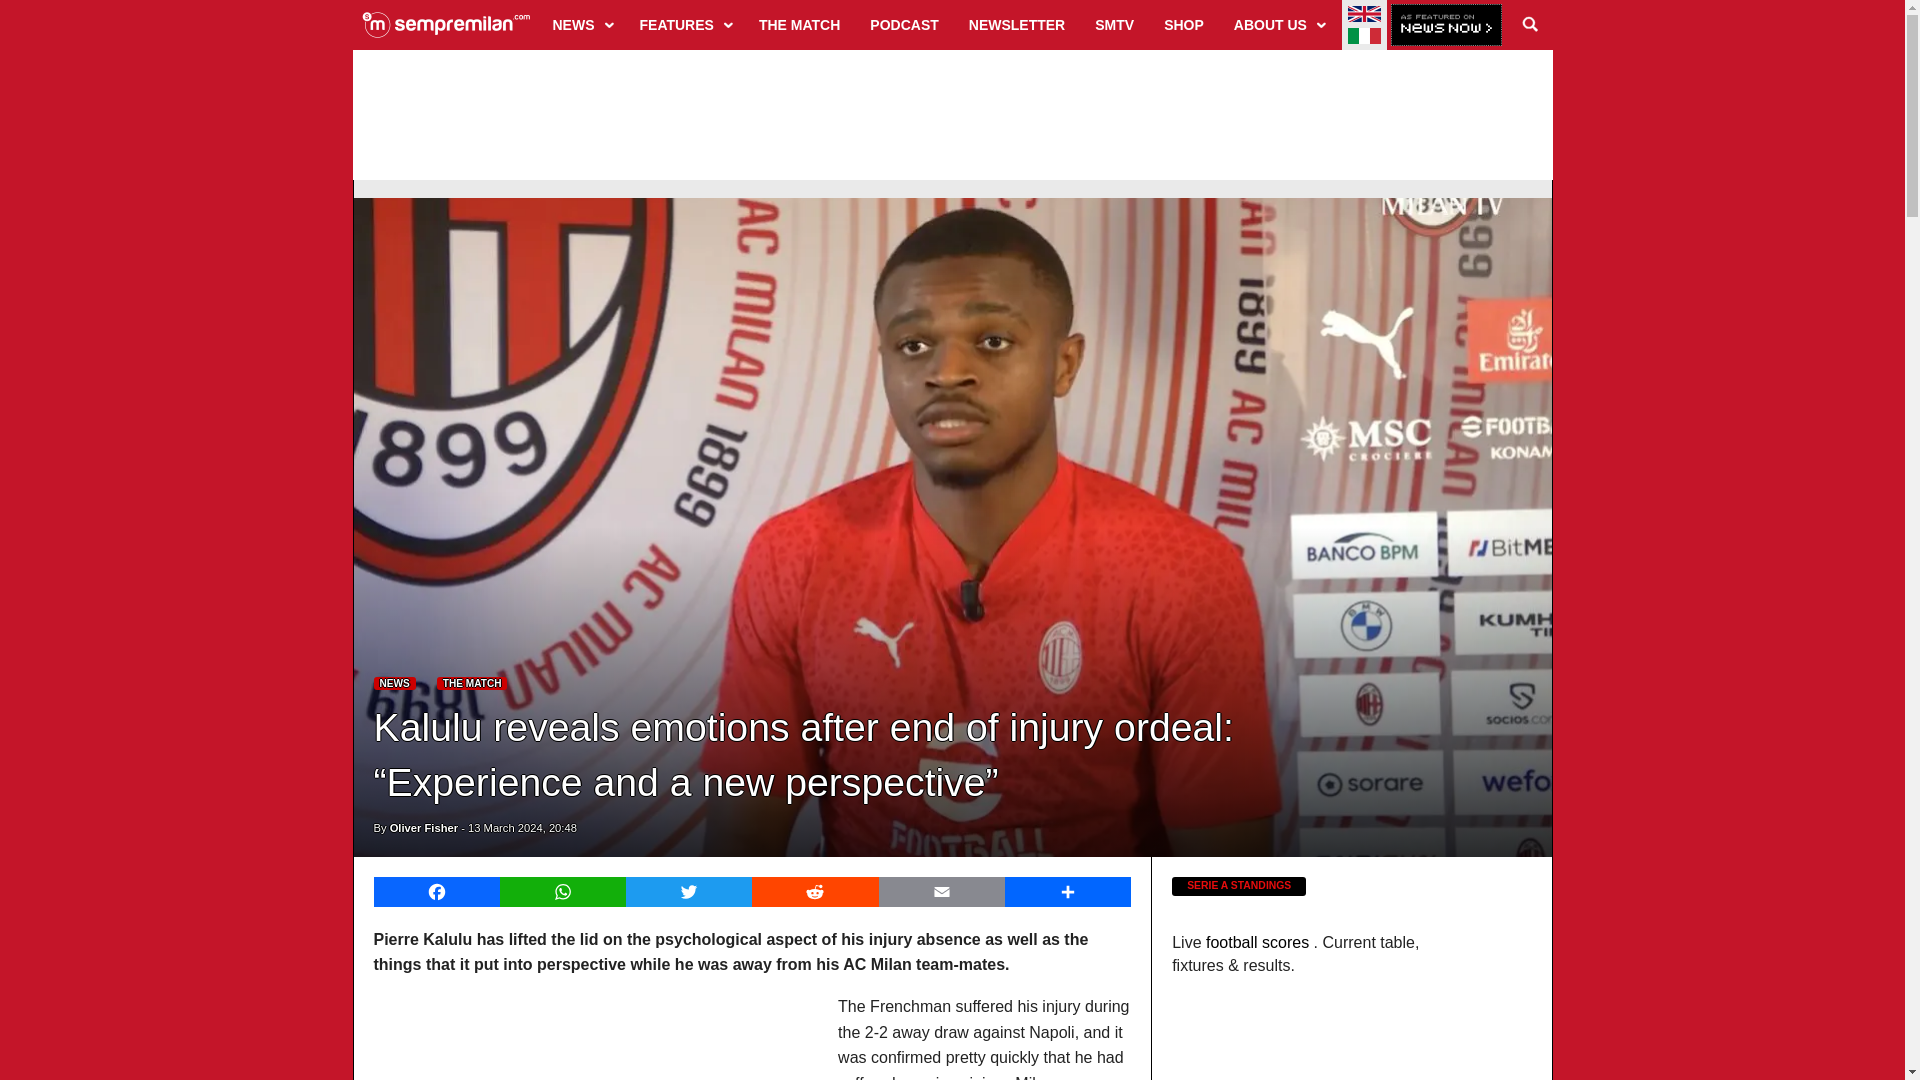 The image size is (1920, 1080). What do you see at coordinates (472, 684) in the screenshot?
I see `Latest The Match News` at bounding box center [472, 684].